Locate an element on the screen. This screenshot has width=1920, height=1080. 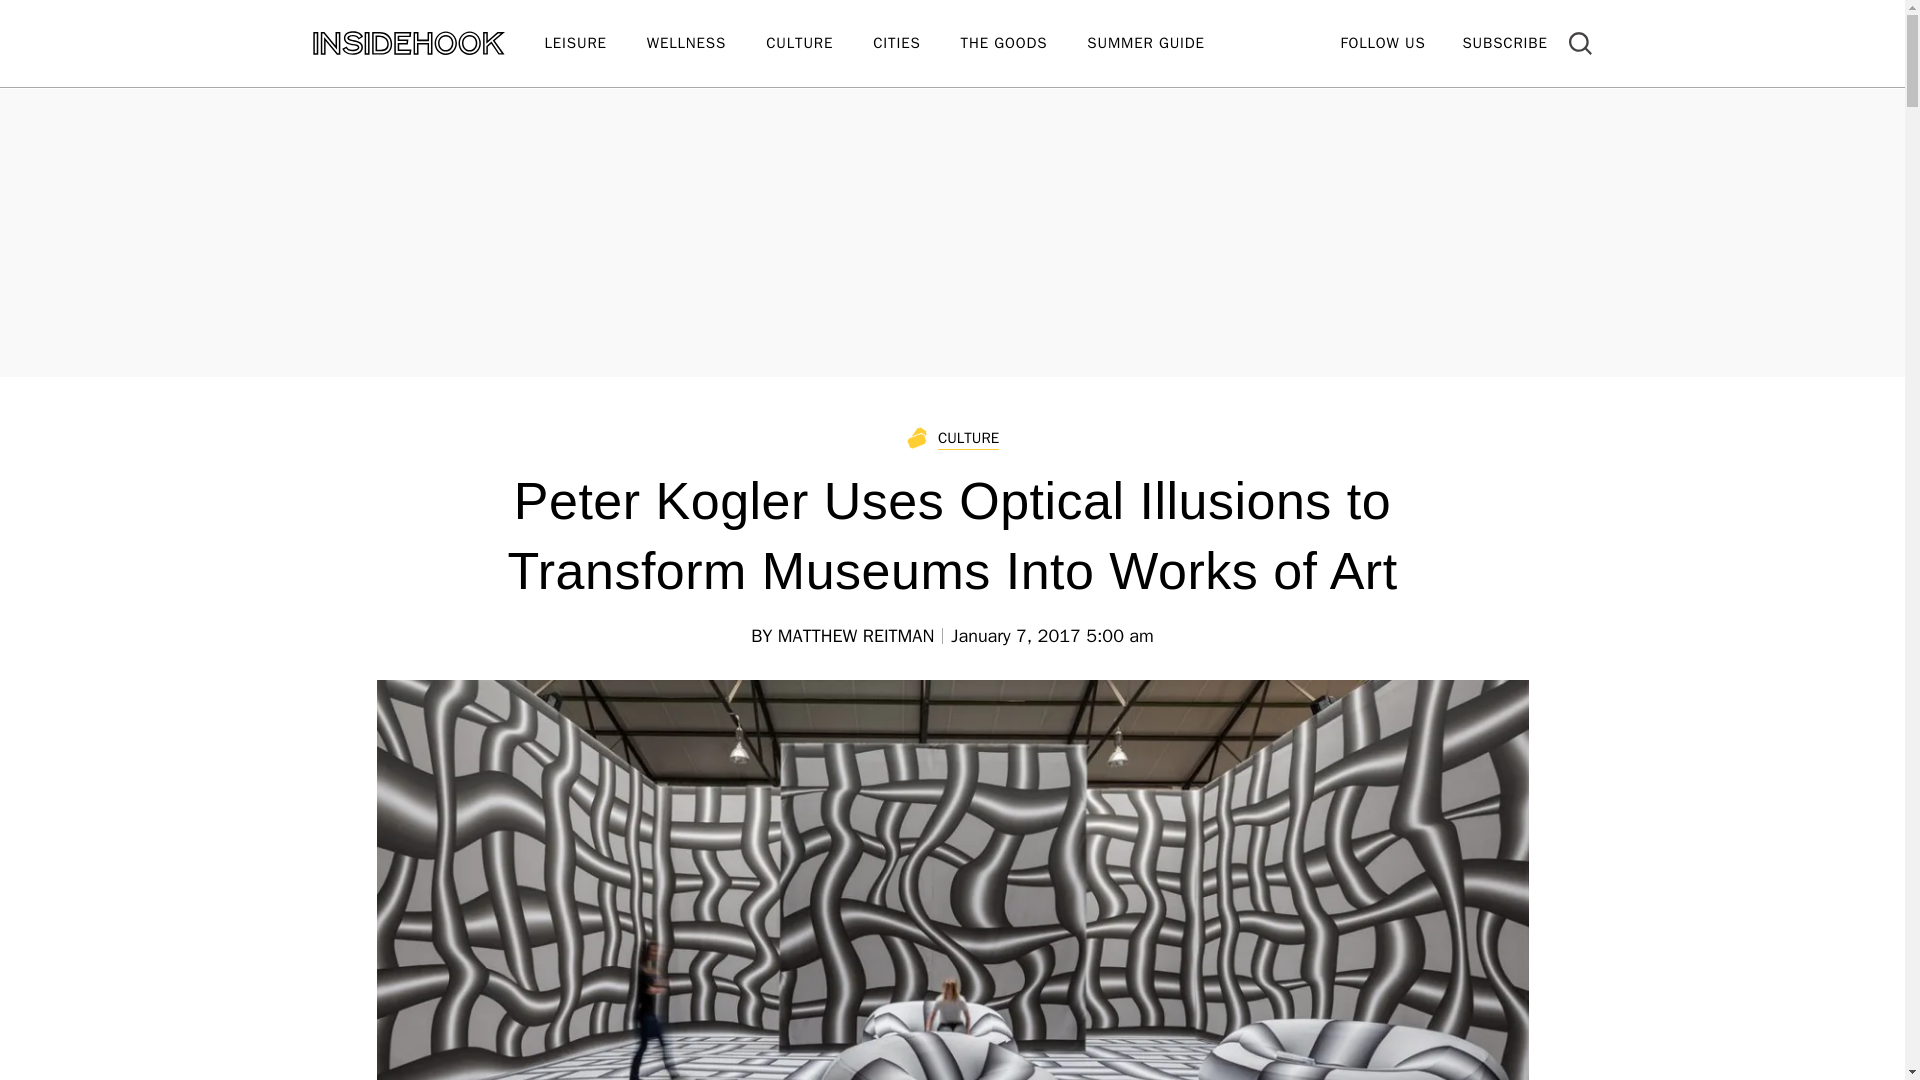
LEISURE is located at coordinates (594, 44).